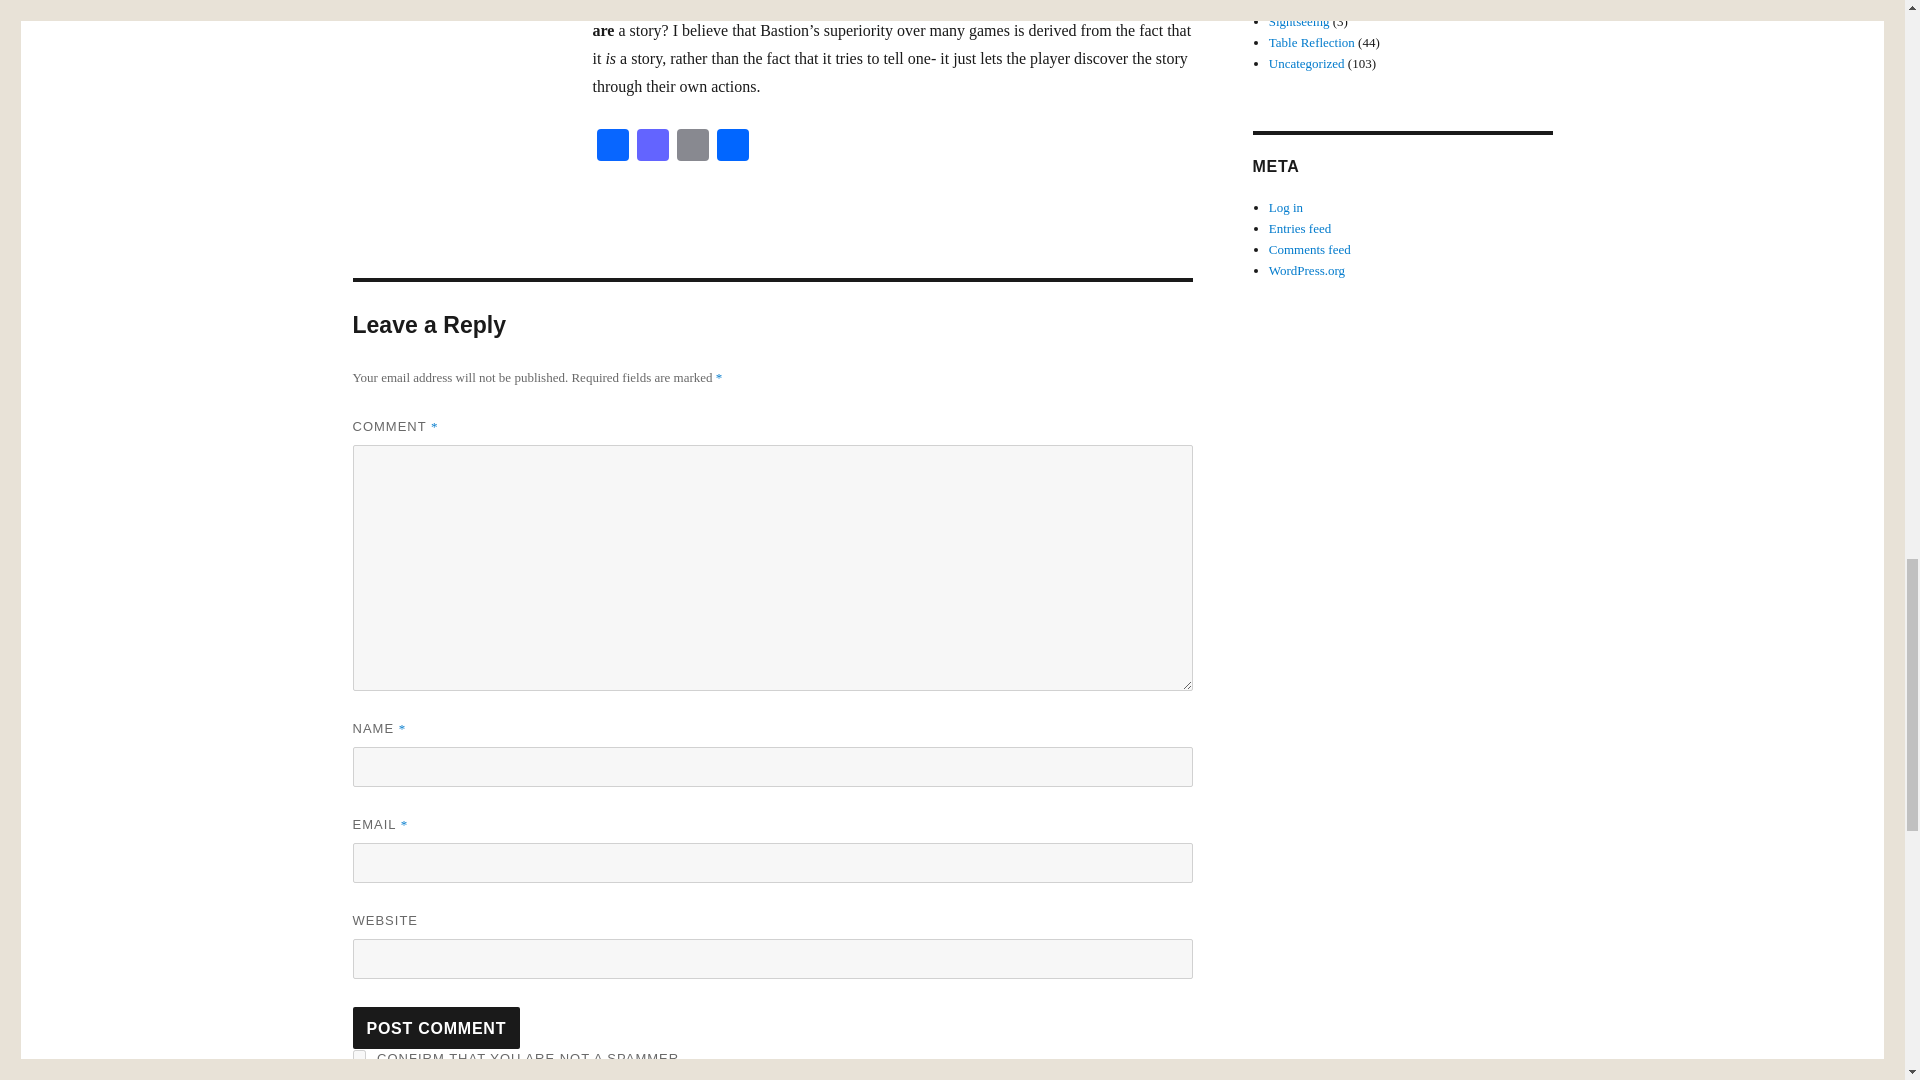 The image size is (1920, 1080). I want to click on Email, so click(692, 147).